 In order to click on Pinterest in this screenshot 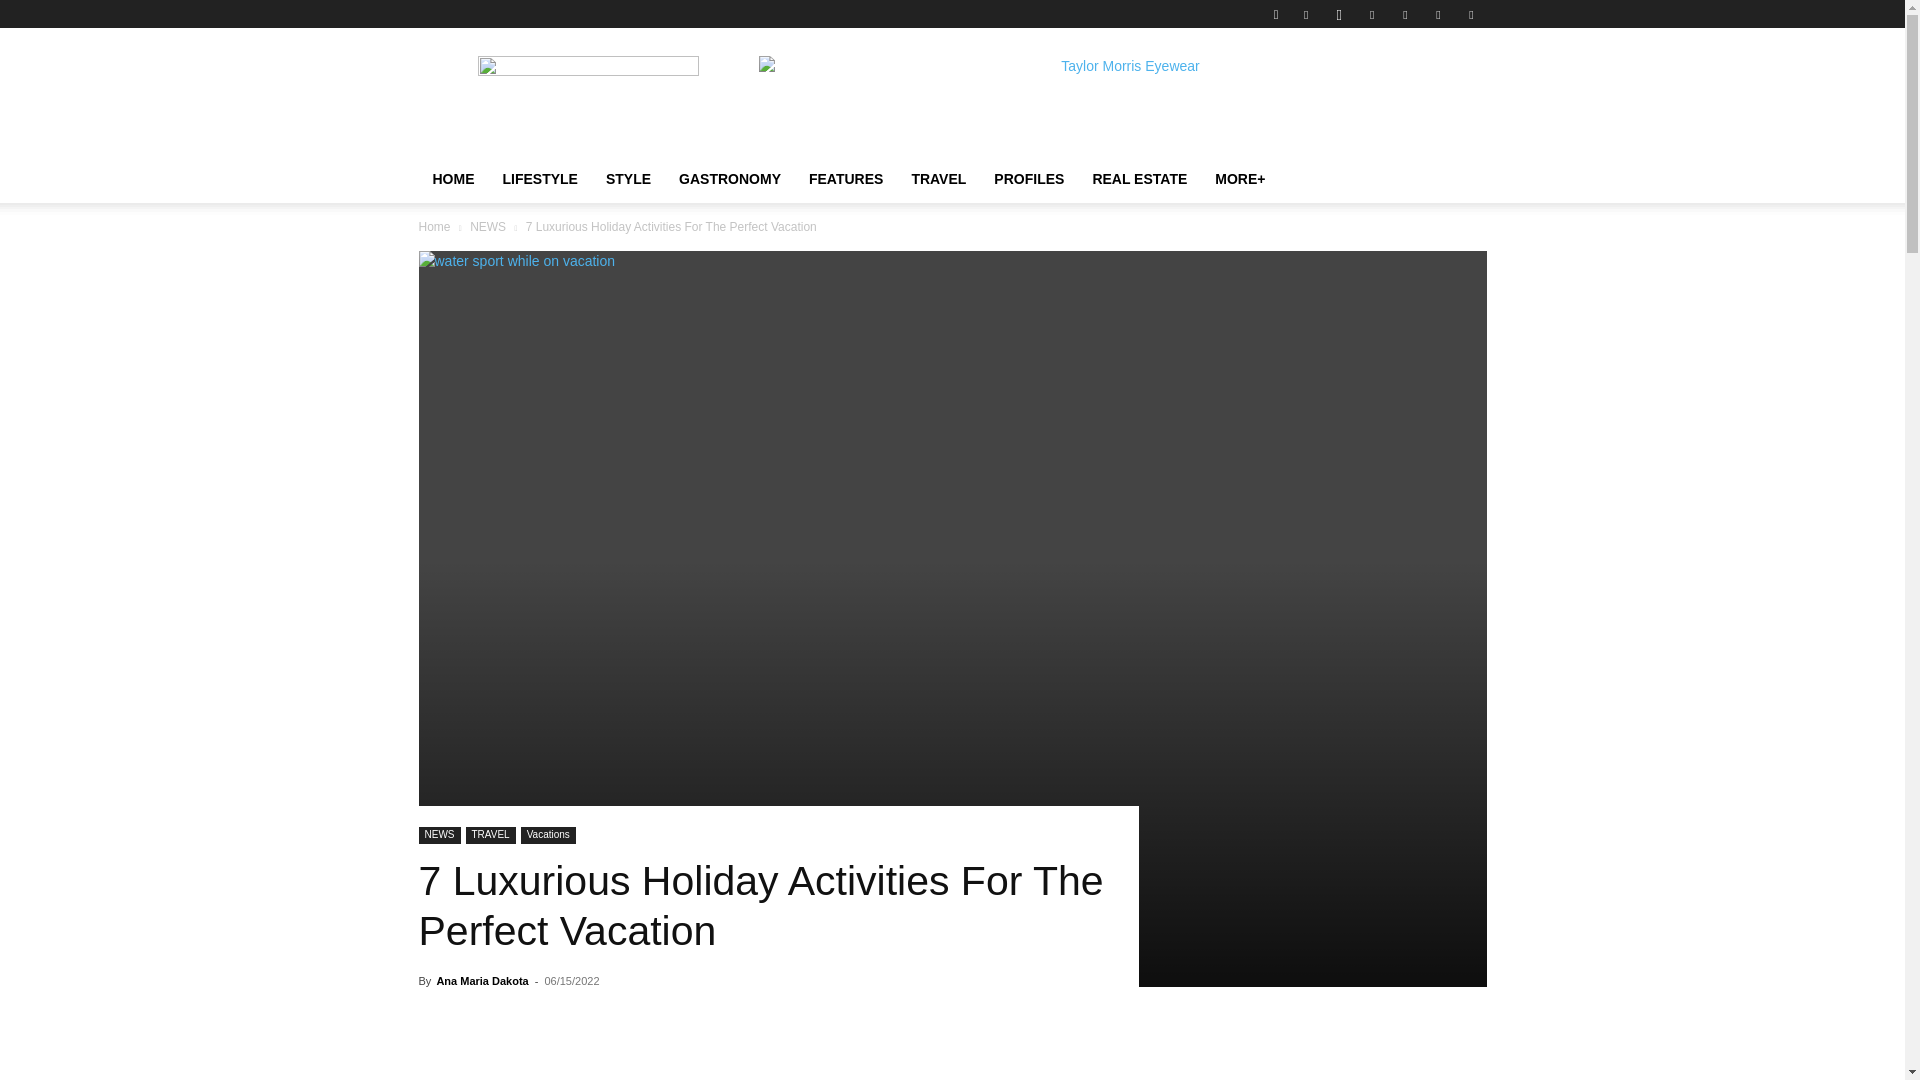, I will do `click(1405, 14)`.